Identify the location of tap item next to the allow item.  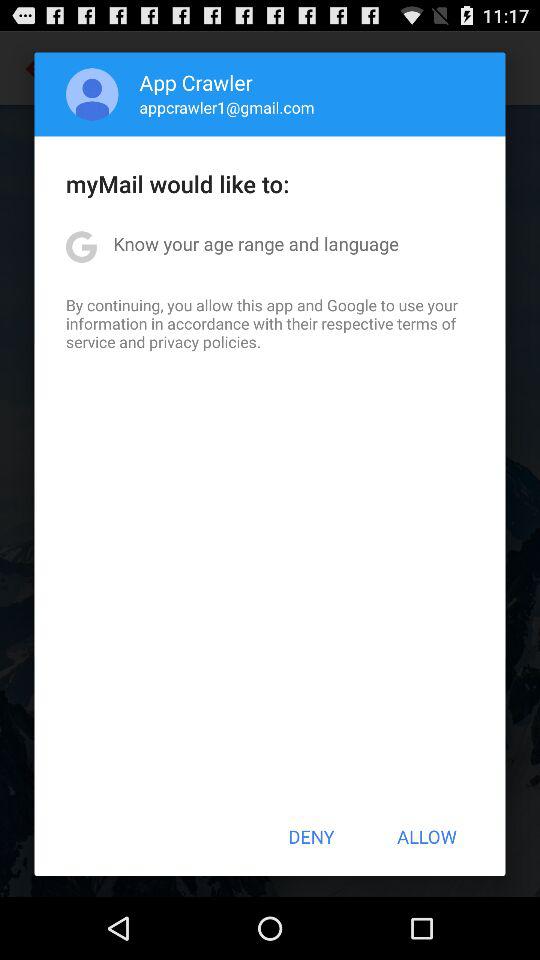
(311, 836).